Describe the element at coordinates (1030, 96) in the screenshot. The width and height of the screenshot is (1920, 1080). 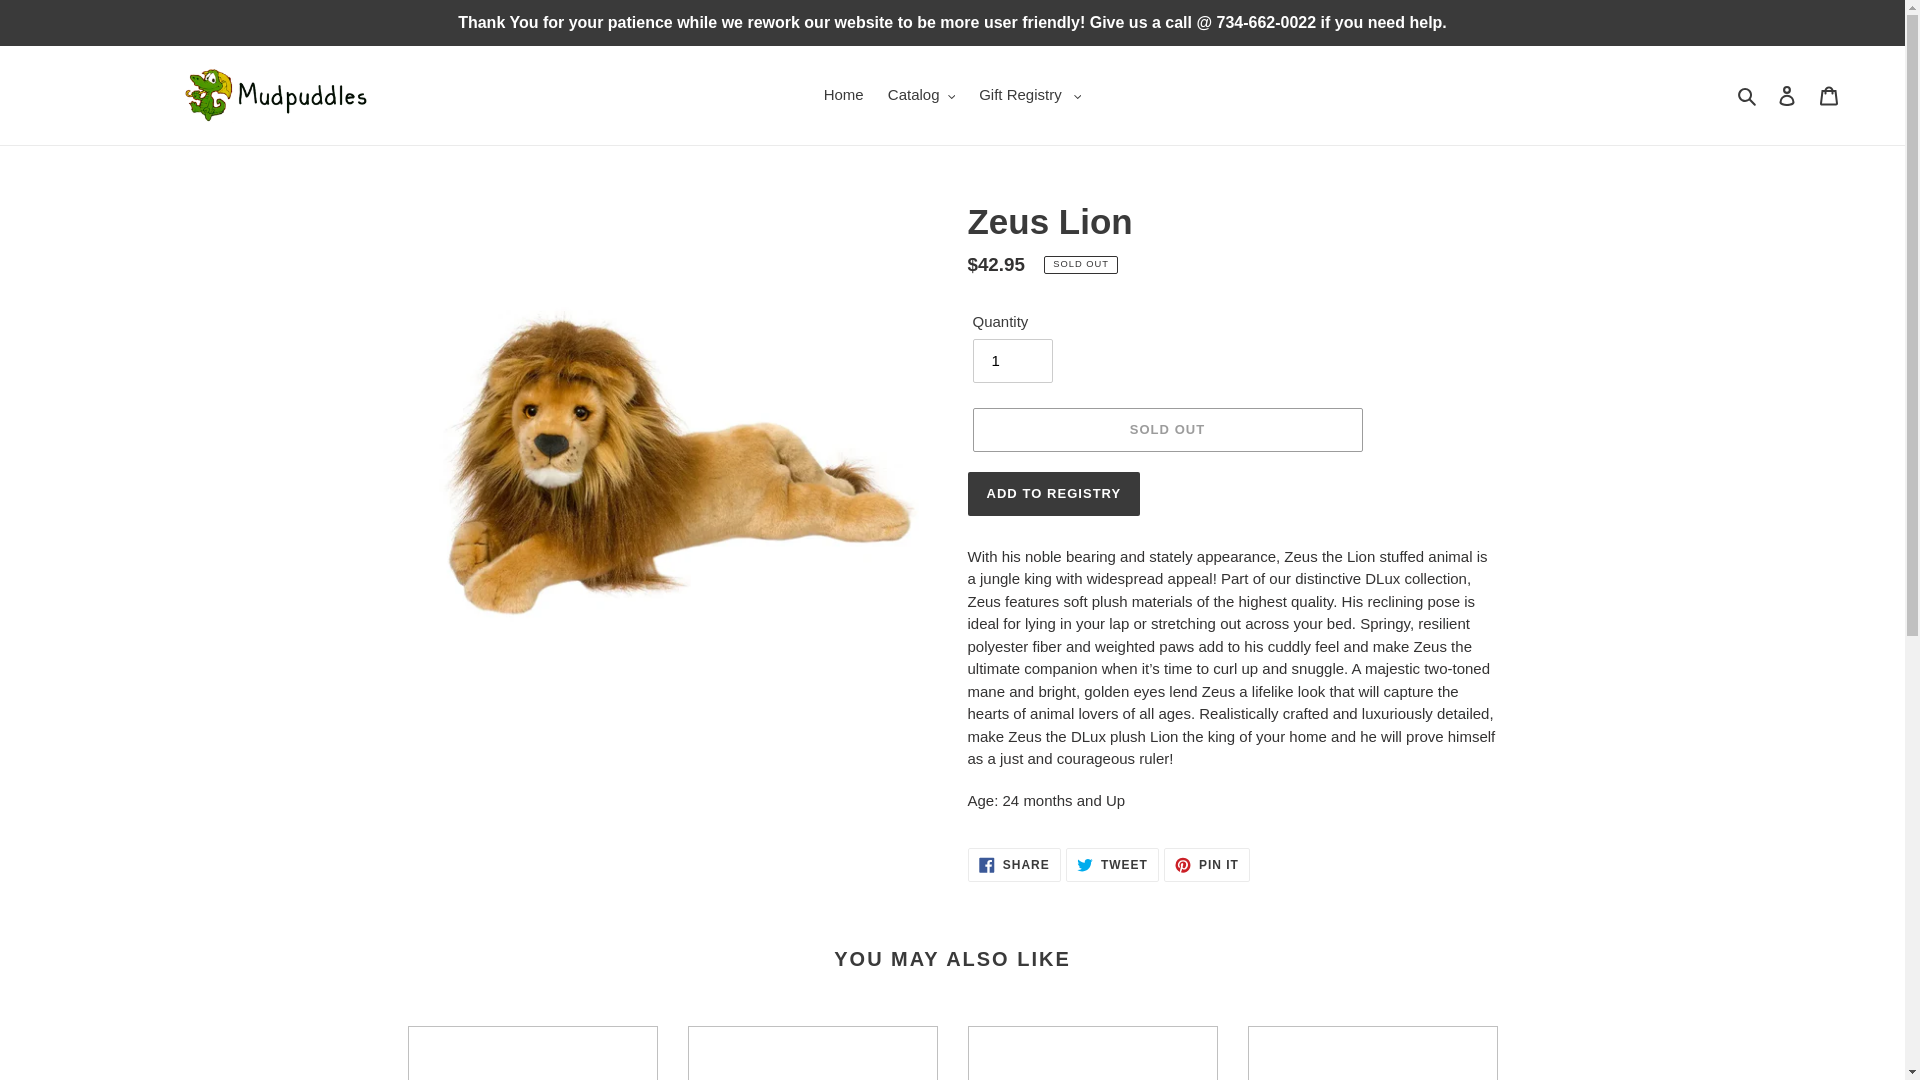
I see `Gift Registry` at that location.